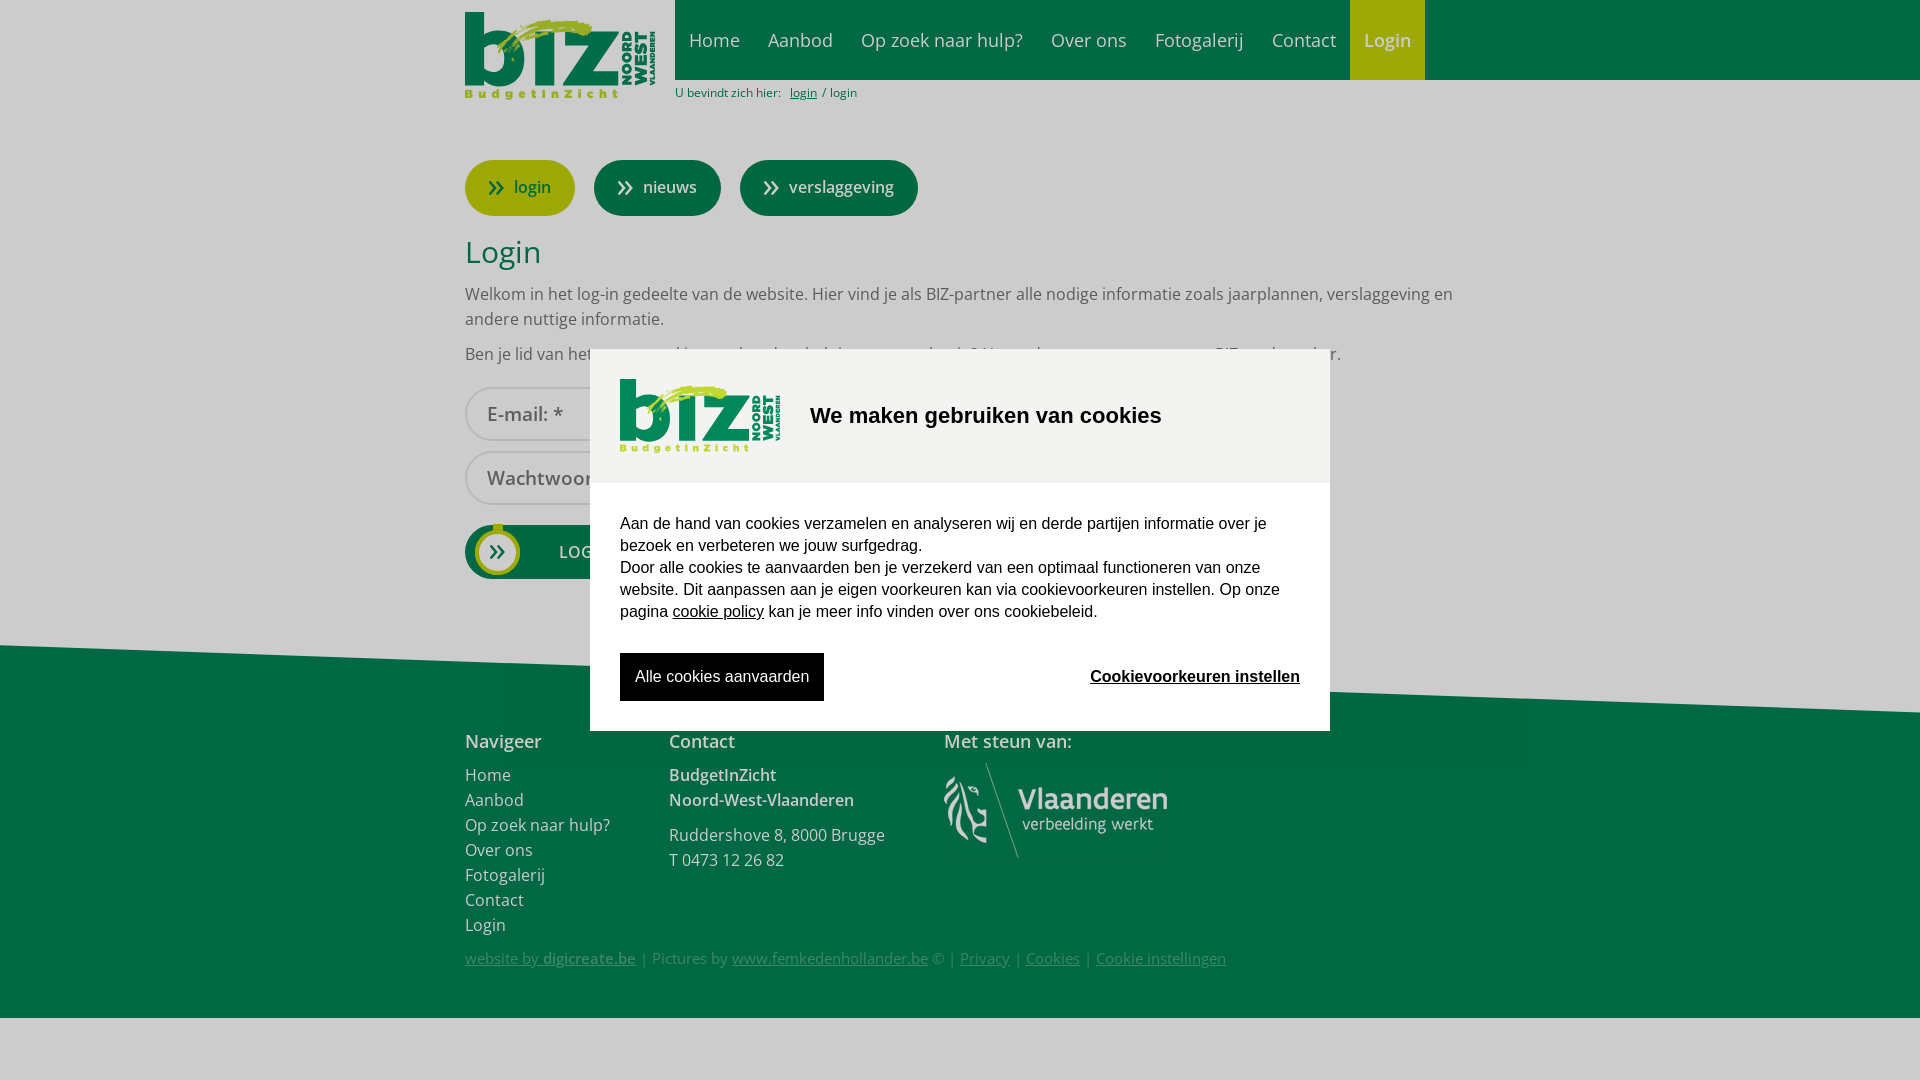 The image size is (1920, 1080). Describe the element at coordinates (499, 850) in the screenshot. I see `Over ons` at that location.